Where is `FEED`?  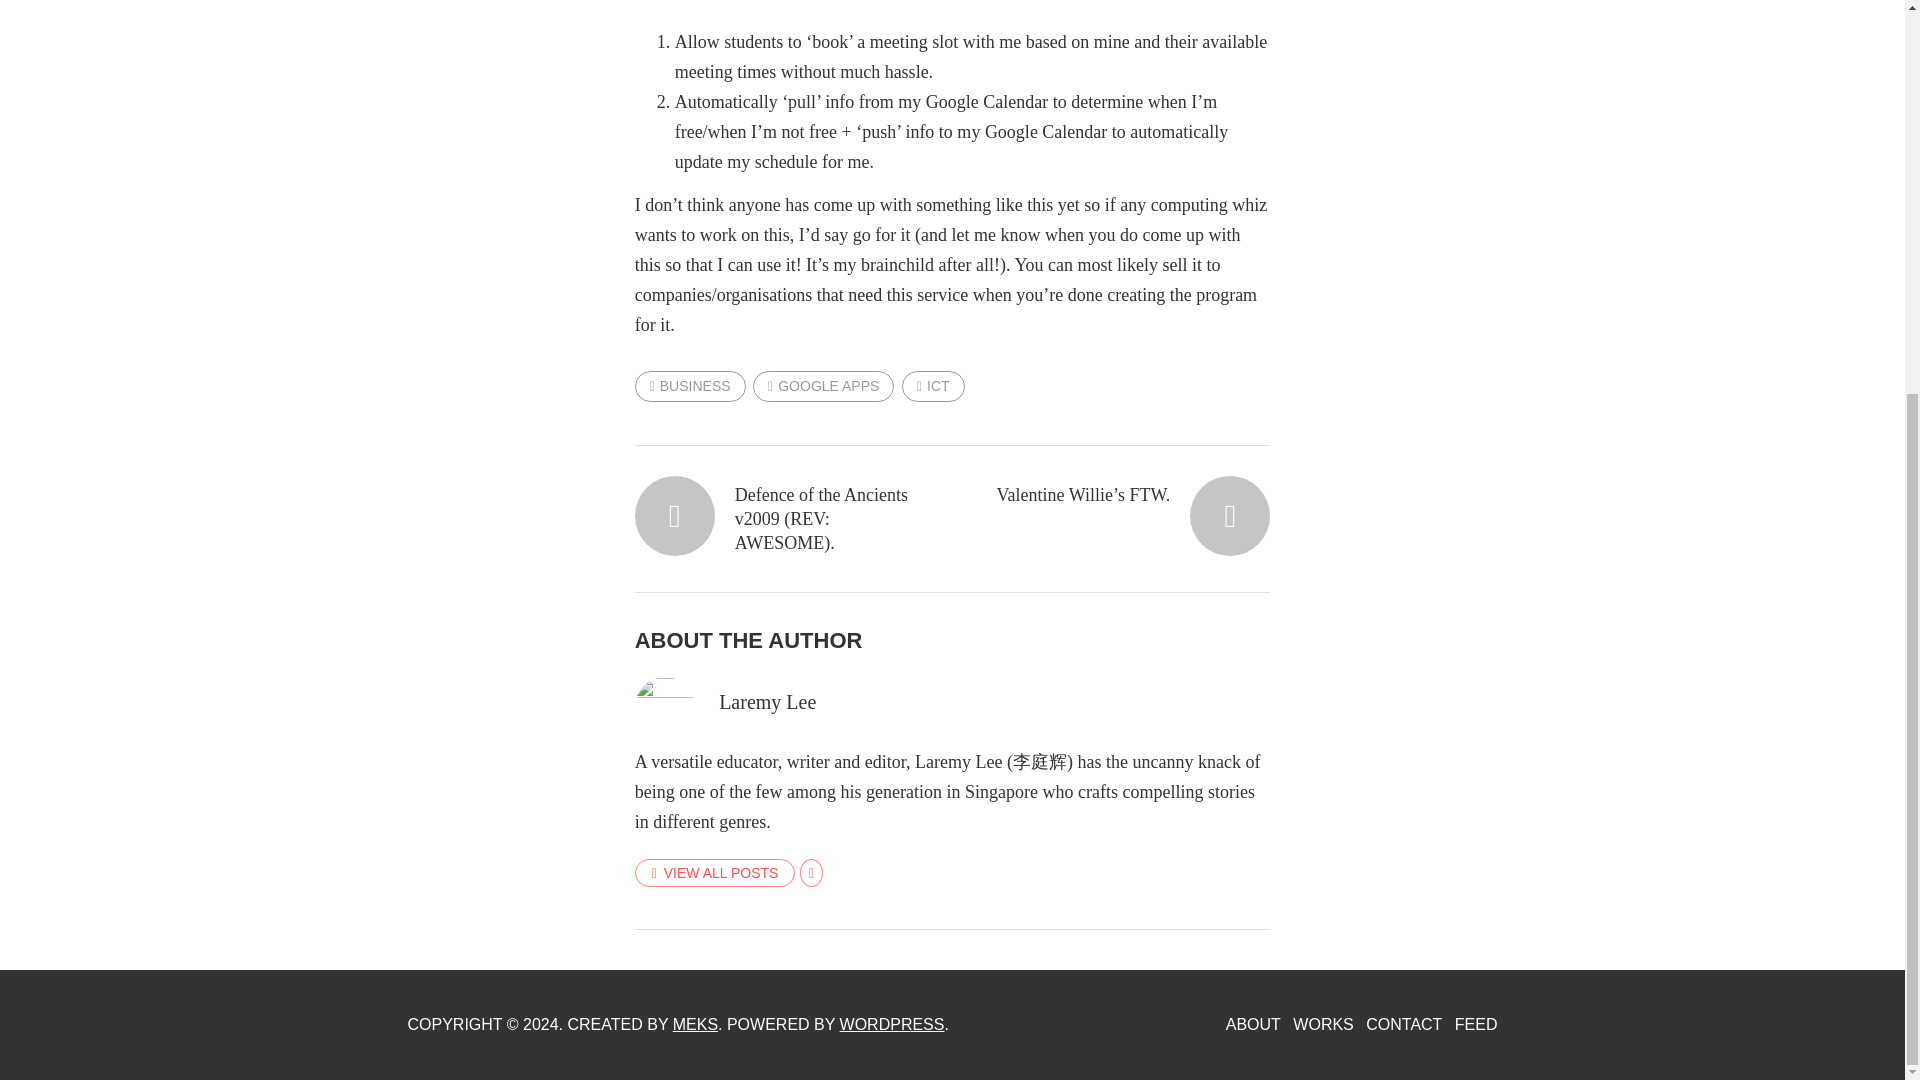 FEED is located at coordinates (1476, 1024).